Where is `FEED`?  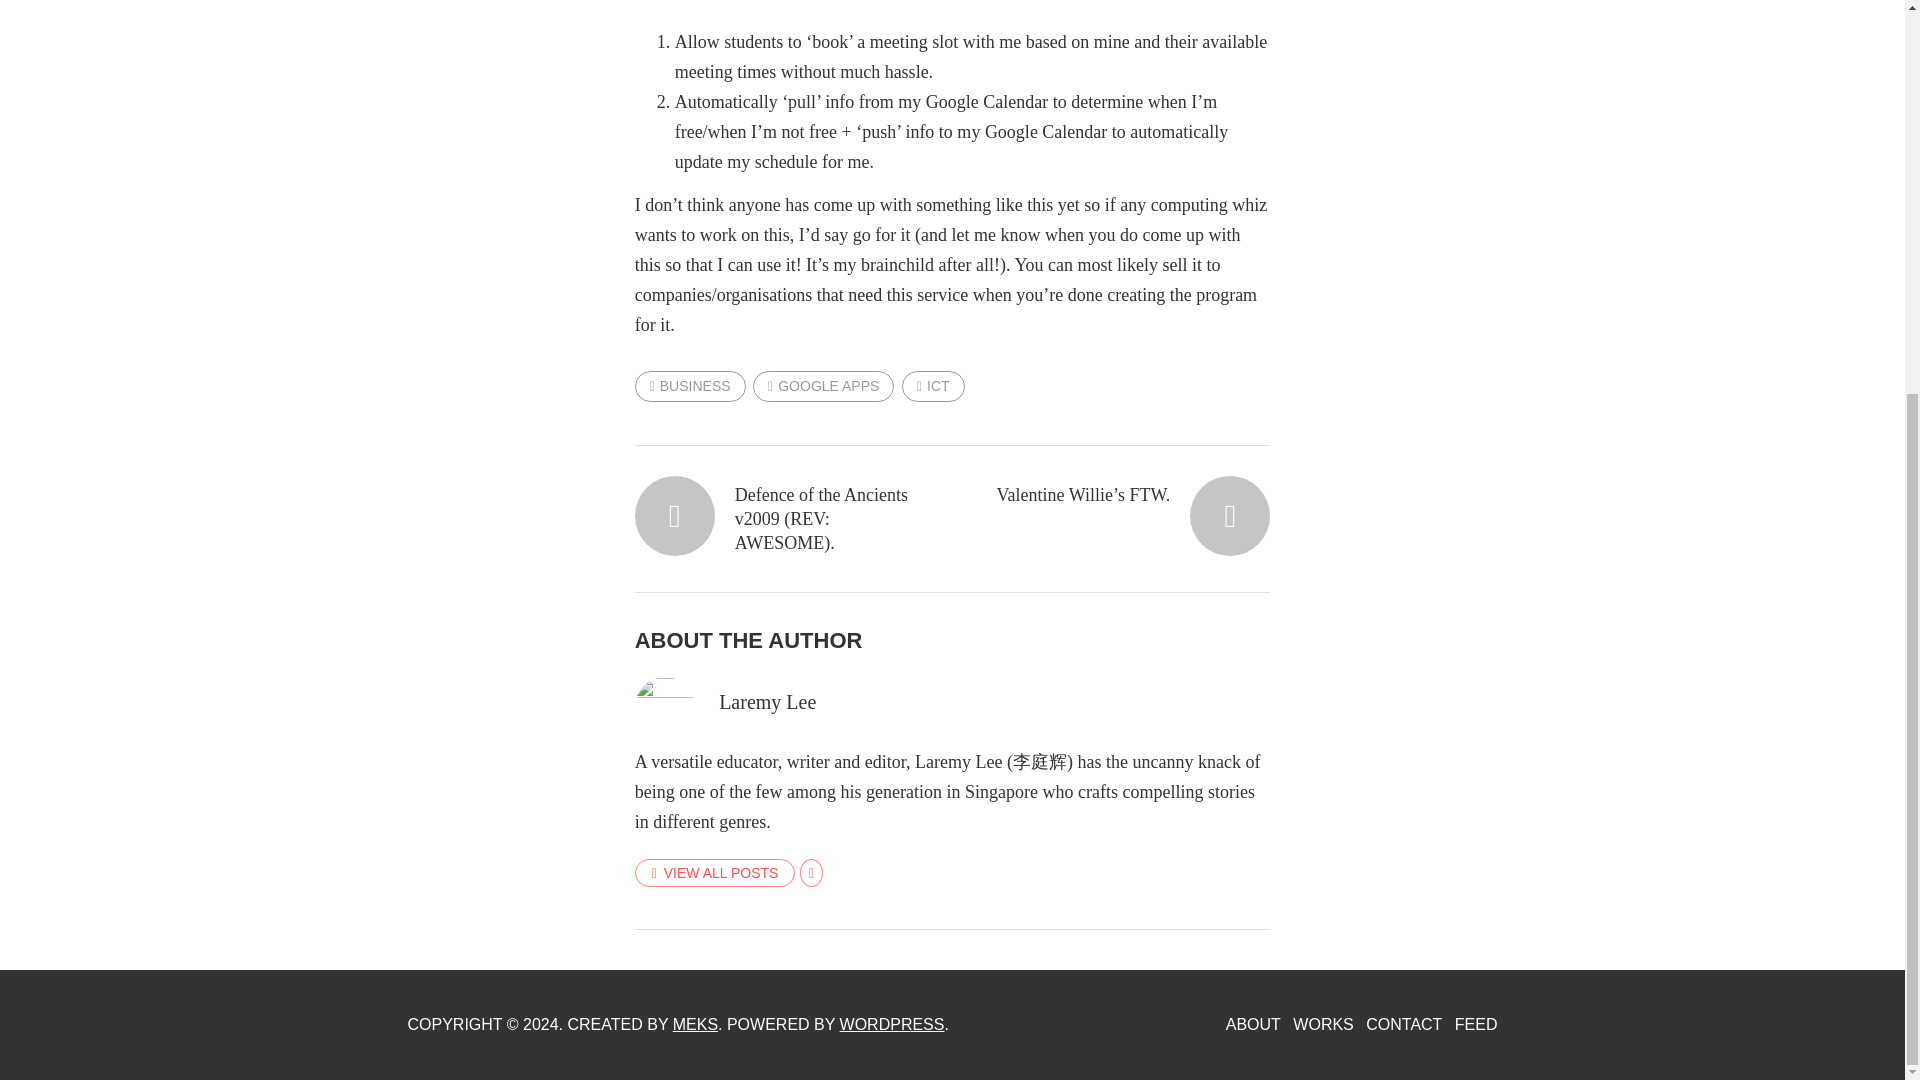 FEED is located at coordinates (1476, 1024).